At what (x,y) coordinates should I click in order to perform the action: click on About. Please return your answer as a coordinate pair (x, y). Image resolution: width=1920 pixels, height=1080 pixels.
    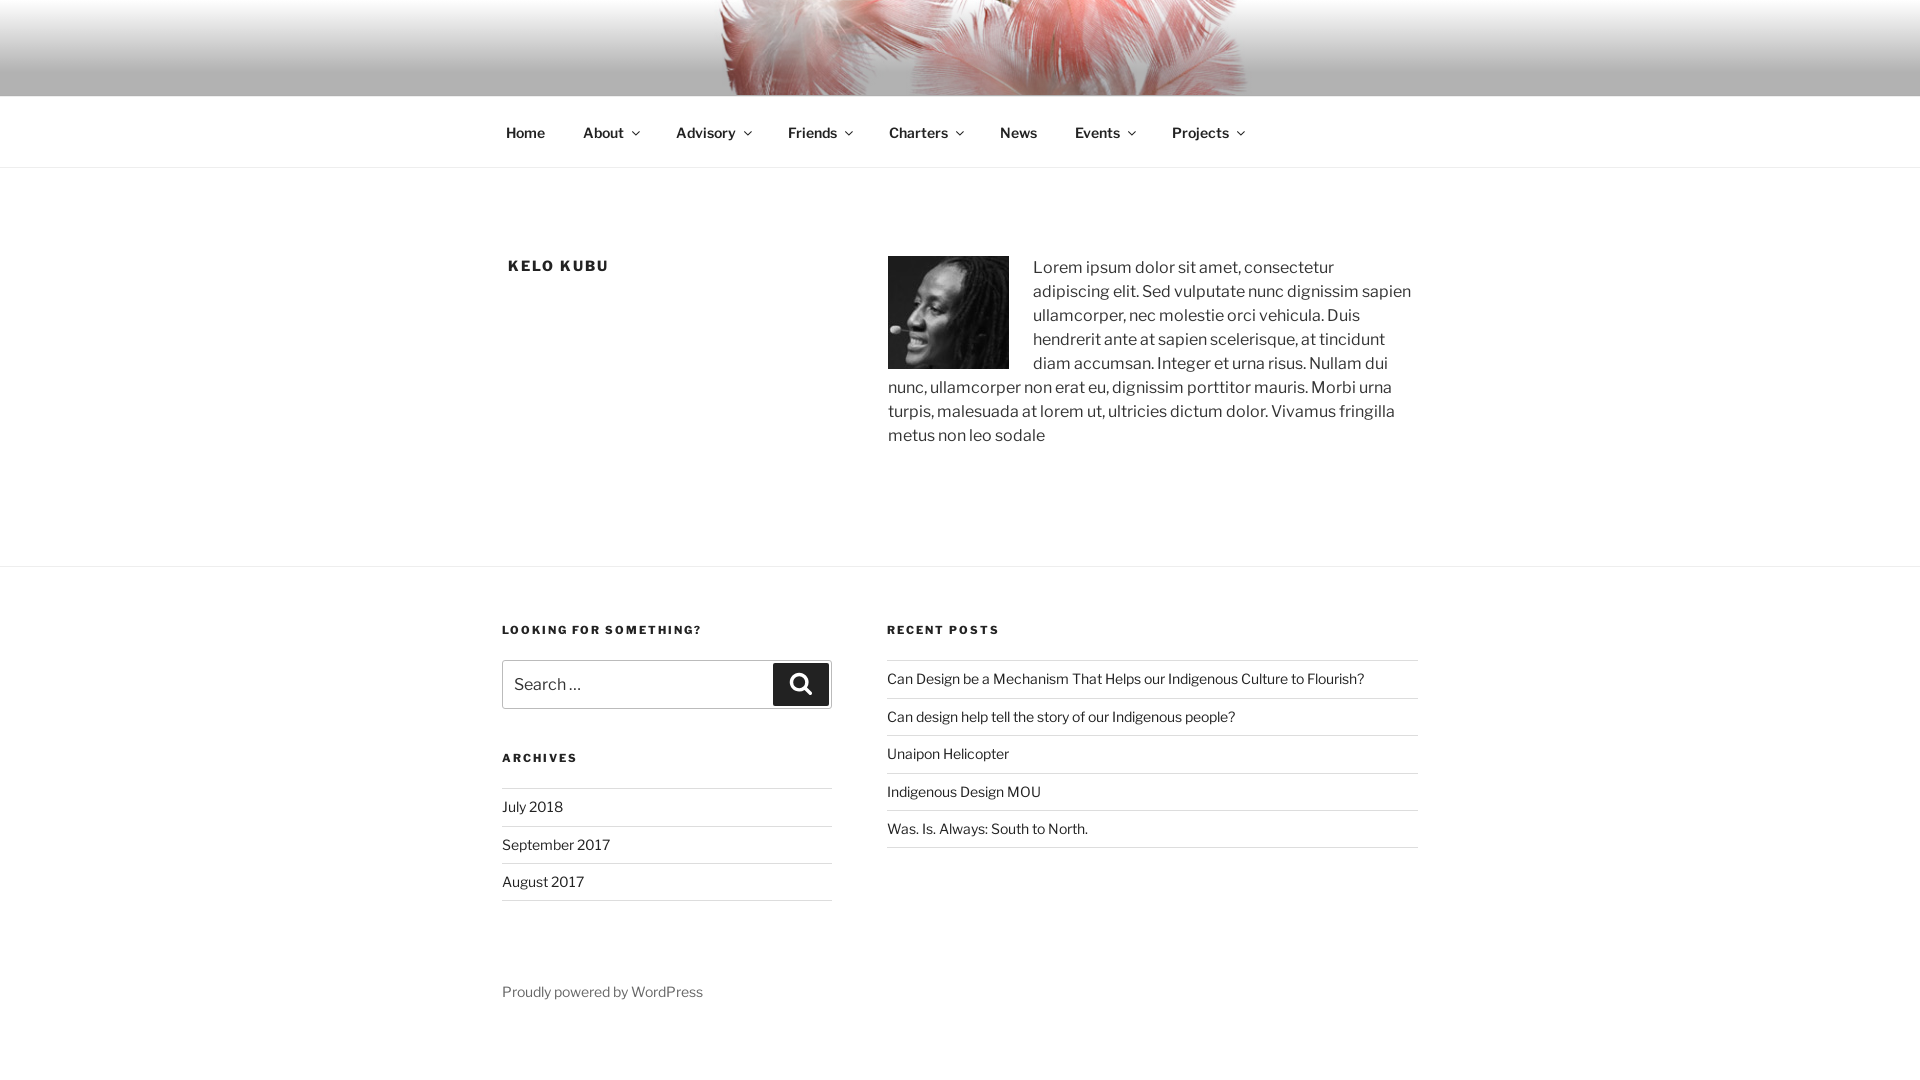
    Looking at the image, I should click on (610, 132).